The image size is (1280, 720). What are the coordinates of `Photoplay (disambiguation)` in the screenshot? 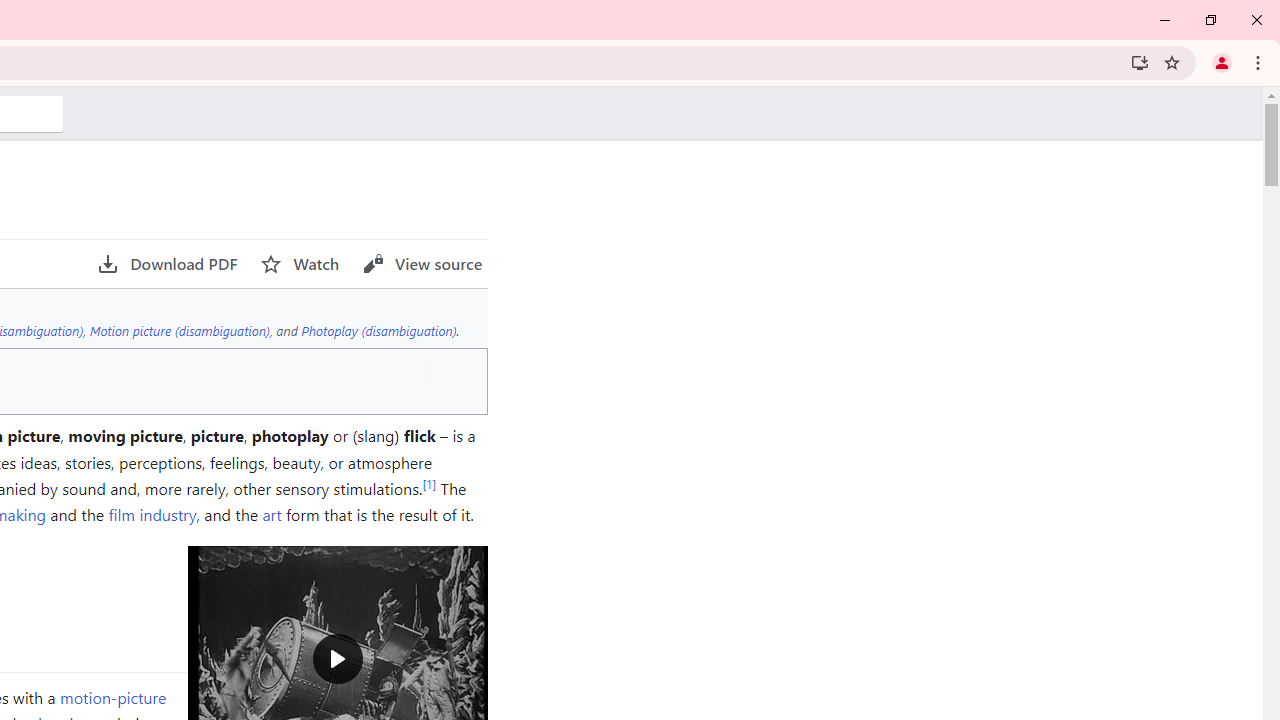 It's located at (378, 330).